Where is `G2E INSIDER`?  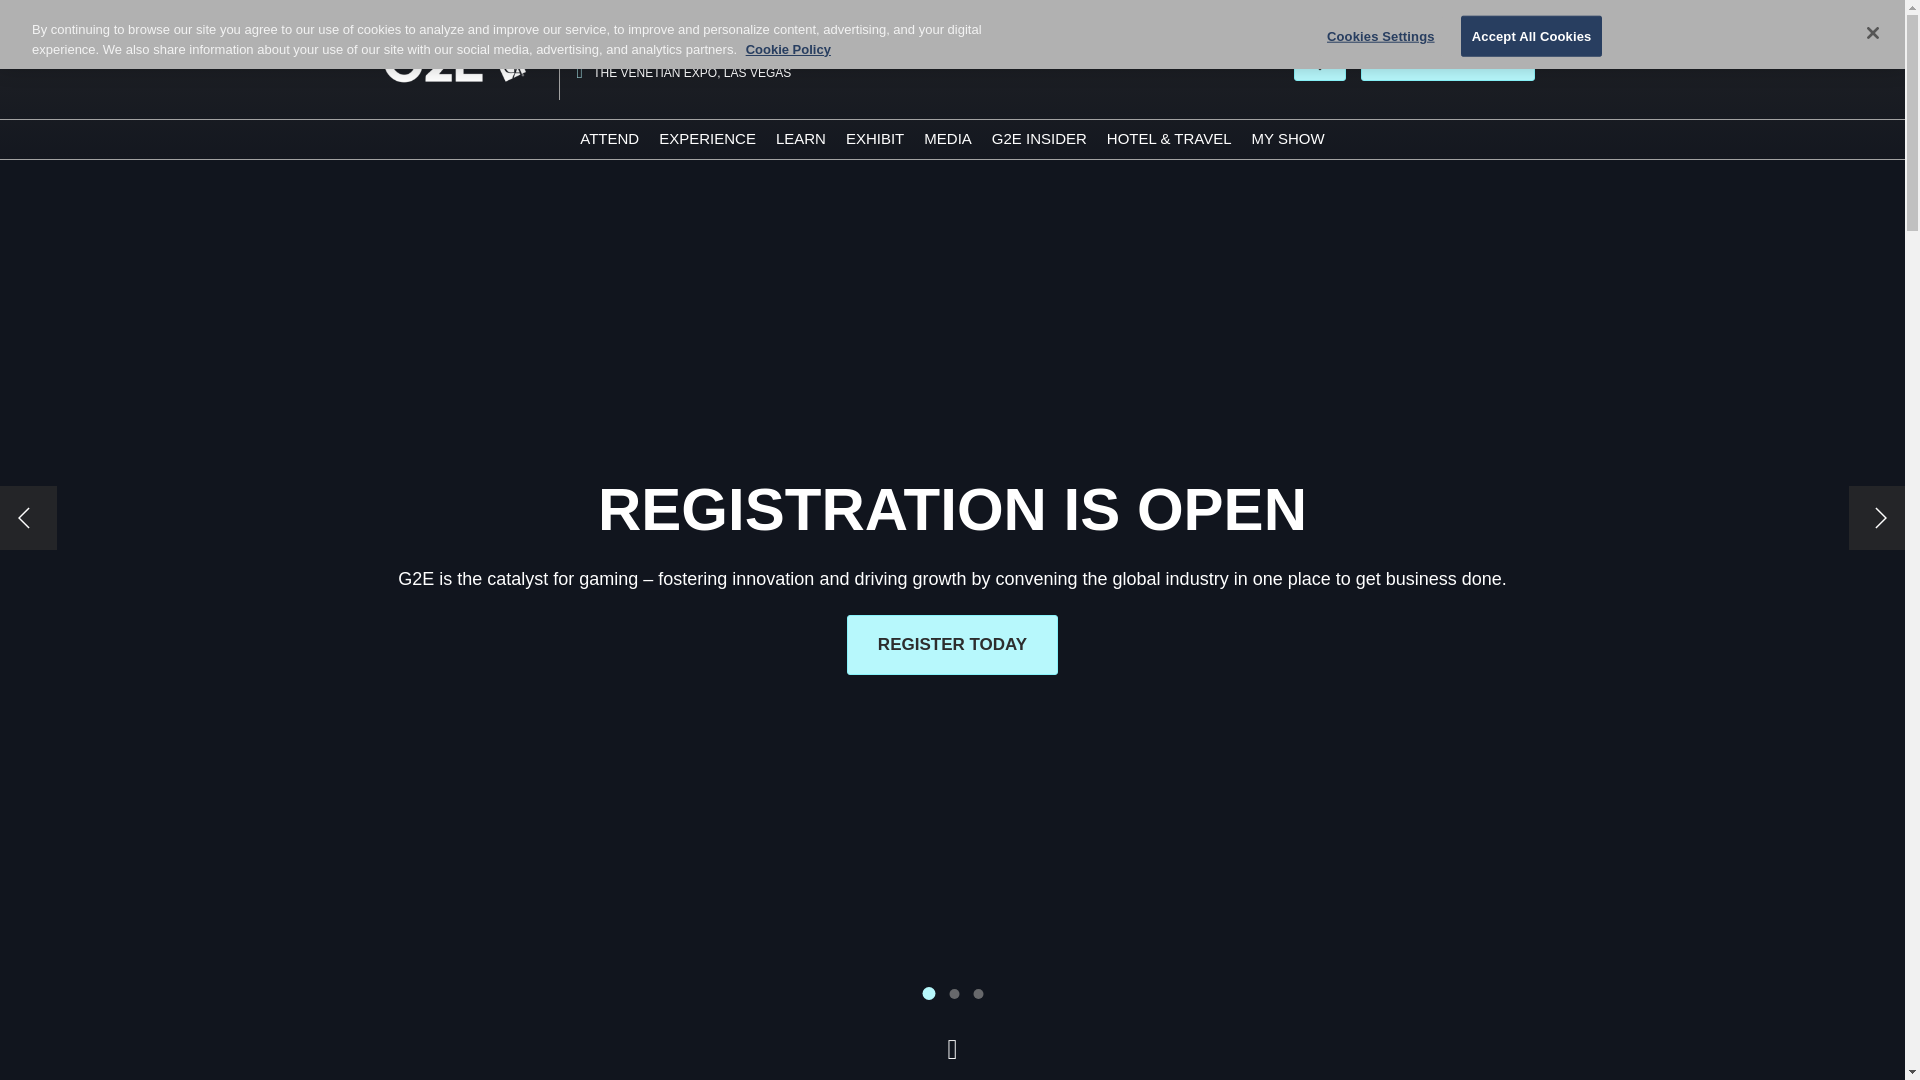
G2E INSIDER is located at coordinates (1039, 138).